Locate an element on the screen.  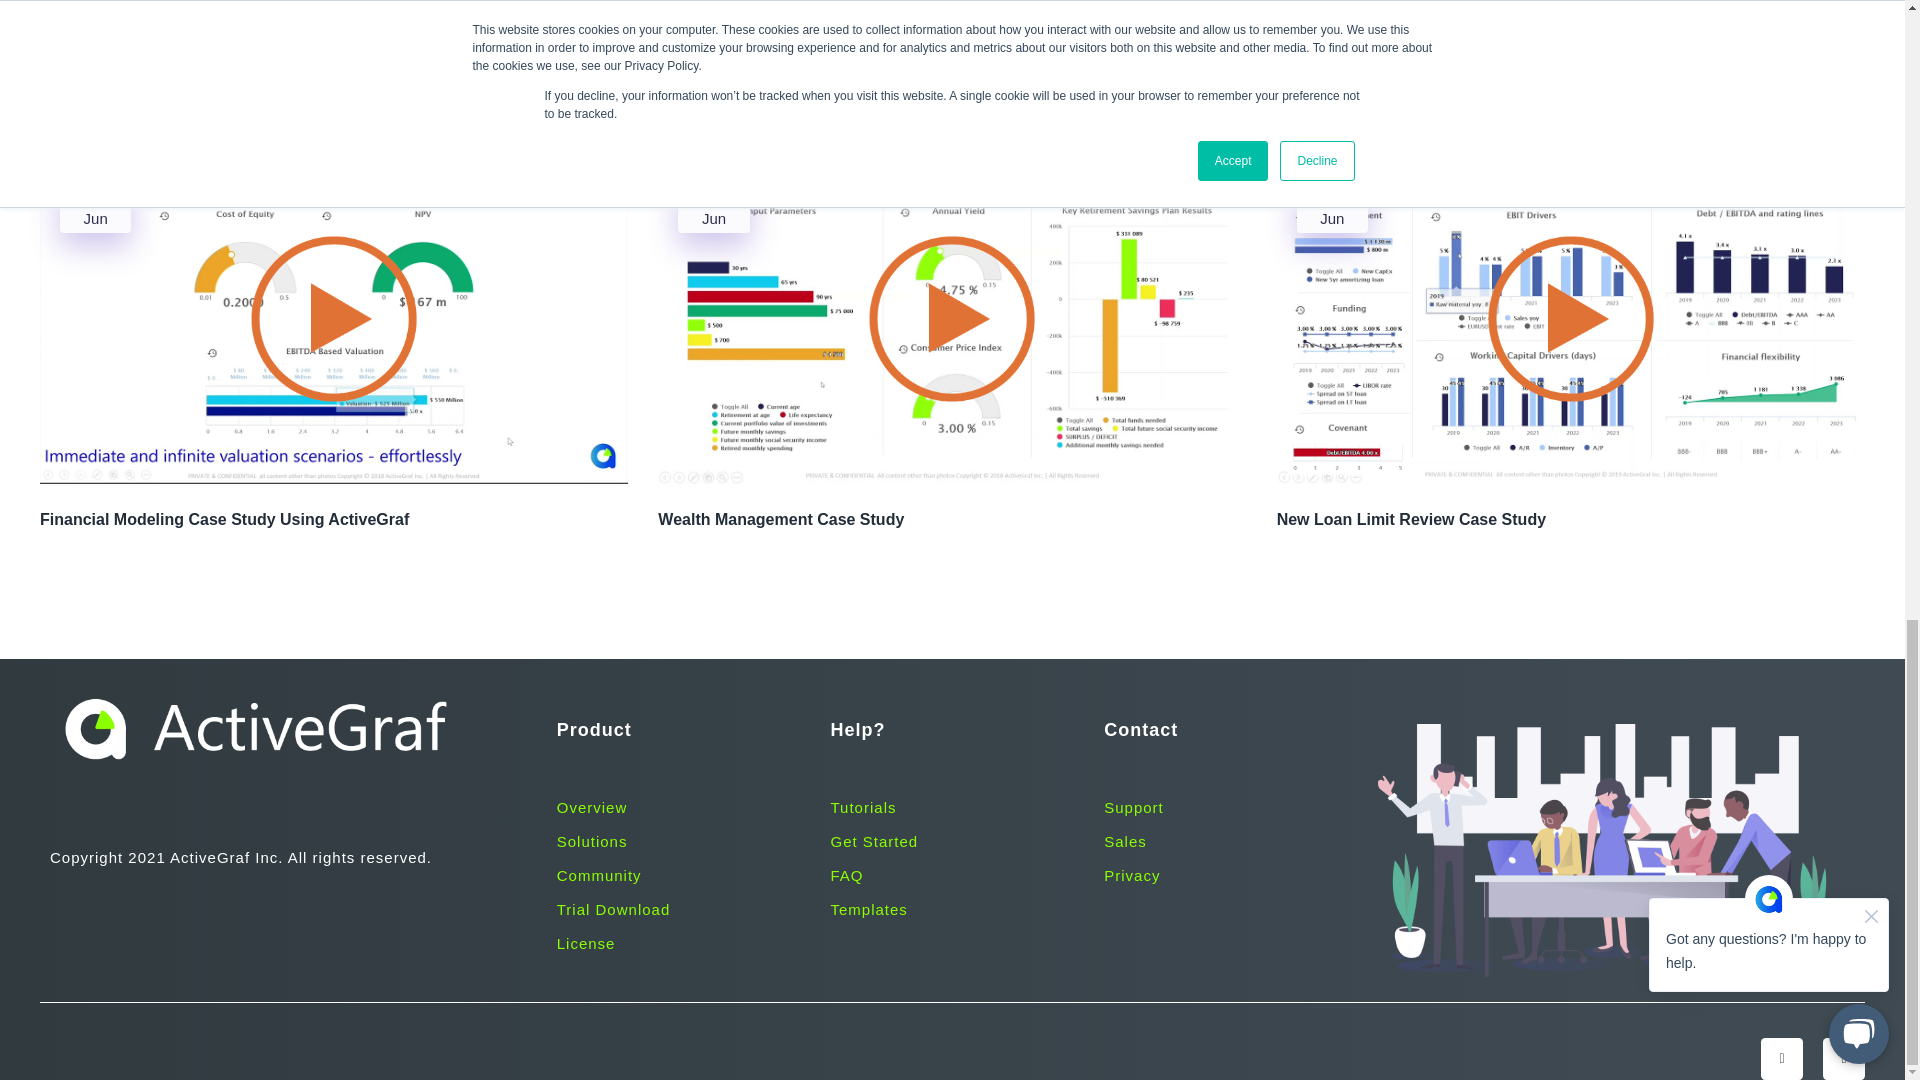
Solutions is located at coordinates (592, 840).